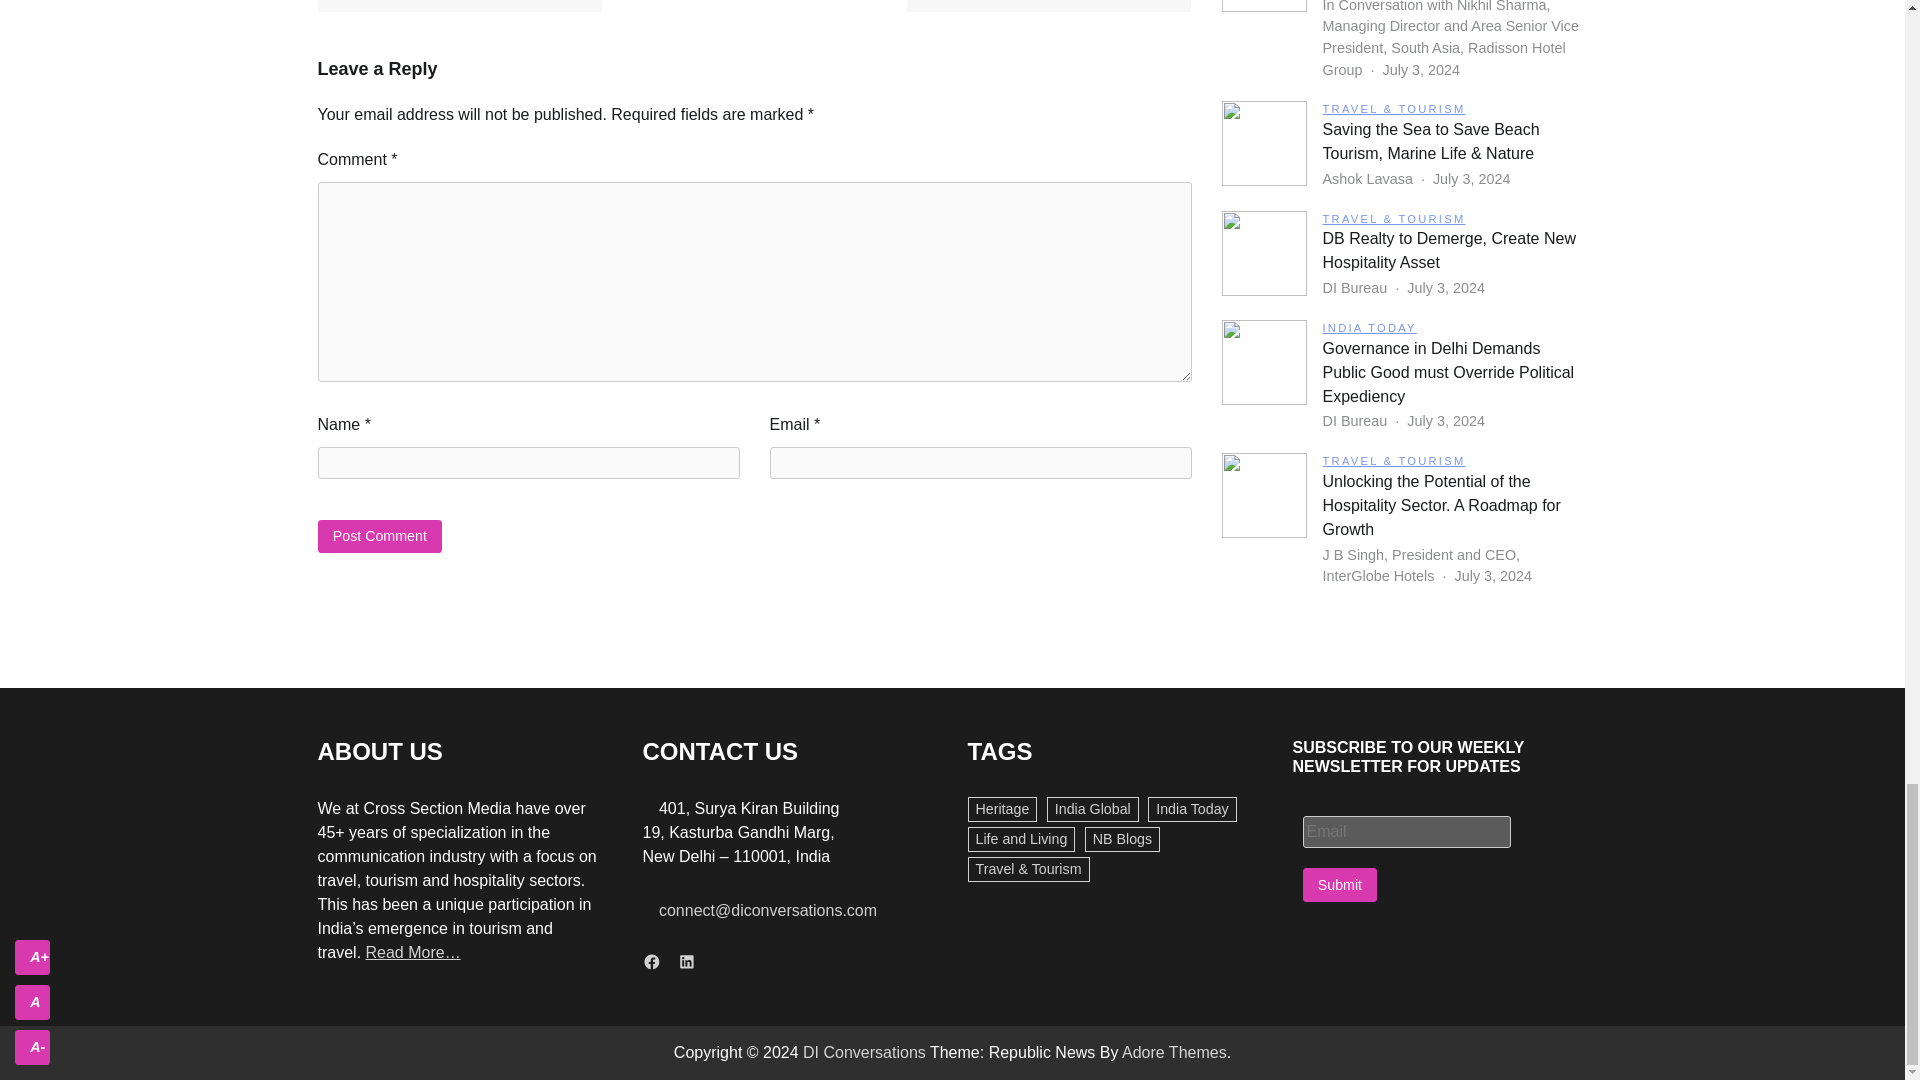 The image size is (1920, 1080). I want to click on Post Comment, so click(380, 536).